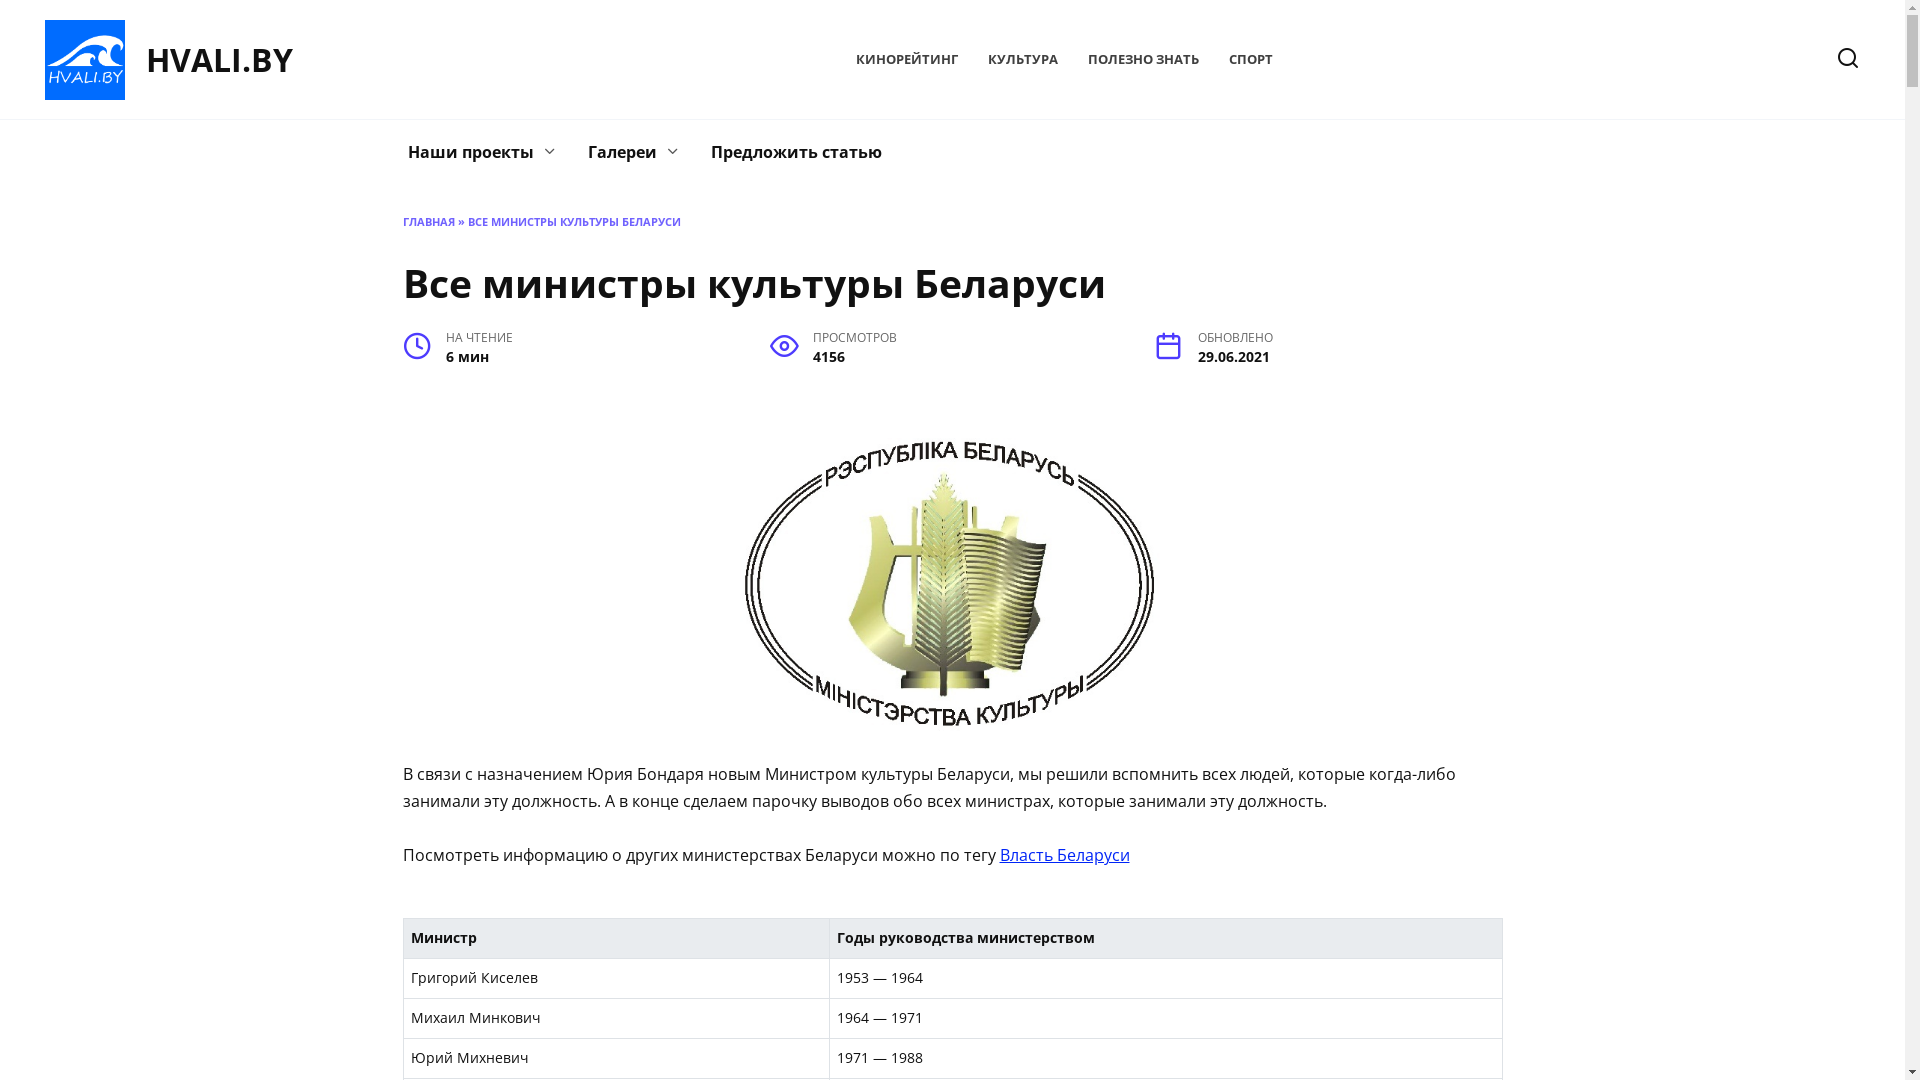 This screenshot has width=1920, height=1080. I want to click on HVALI.BY, so click(220, 60).